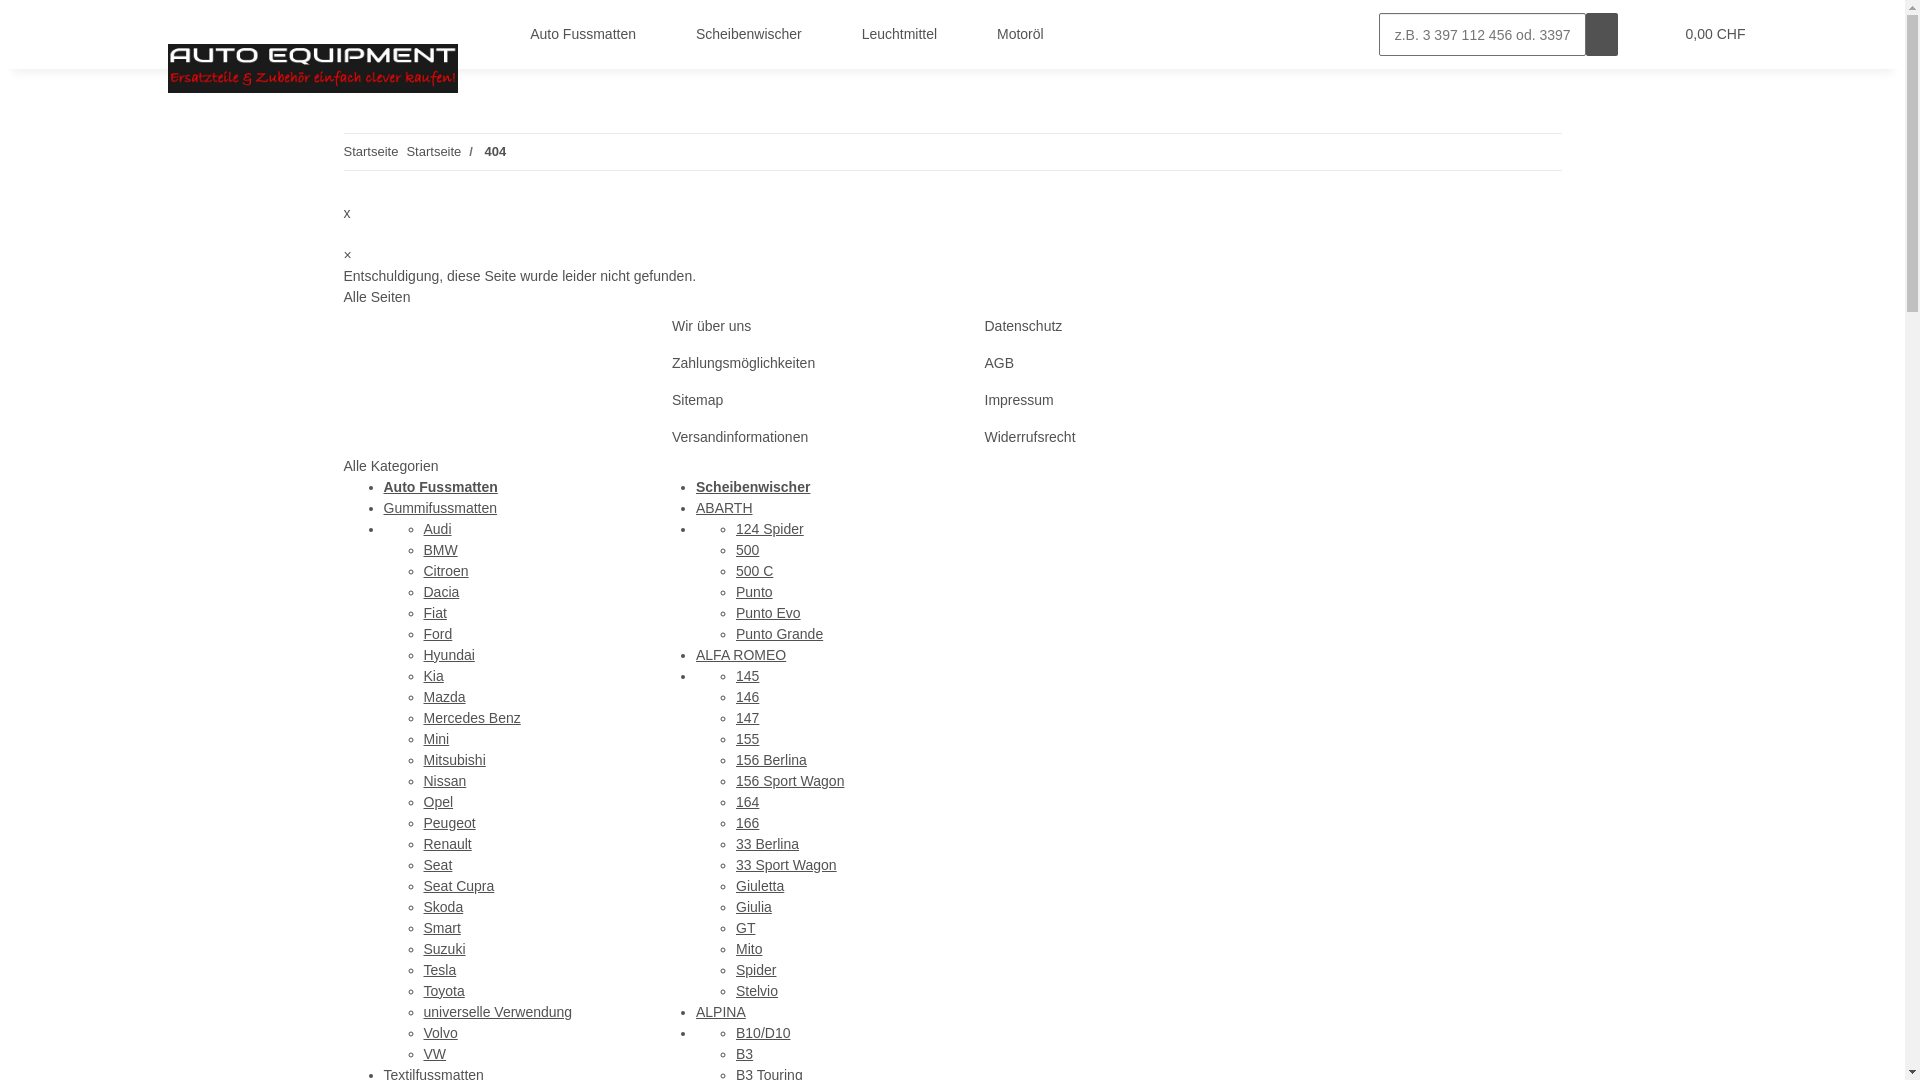 The width and height of the screenshot is (1920, 1080). Describe the element at coordinates (790, 780) in the screenshot. I see `156 Sport Wagon` at that location.